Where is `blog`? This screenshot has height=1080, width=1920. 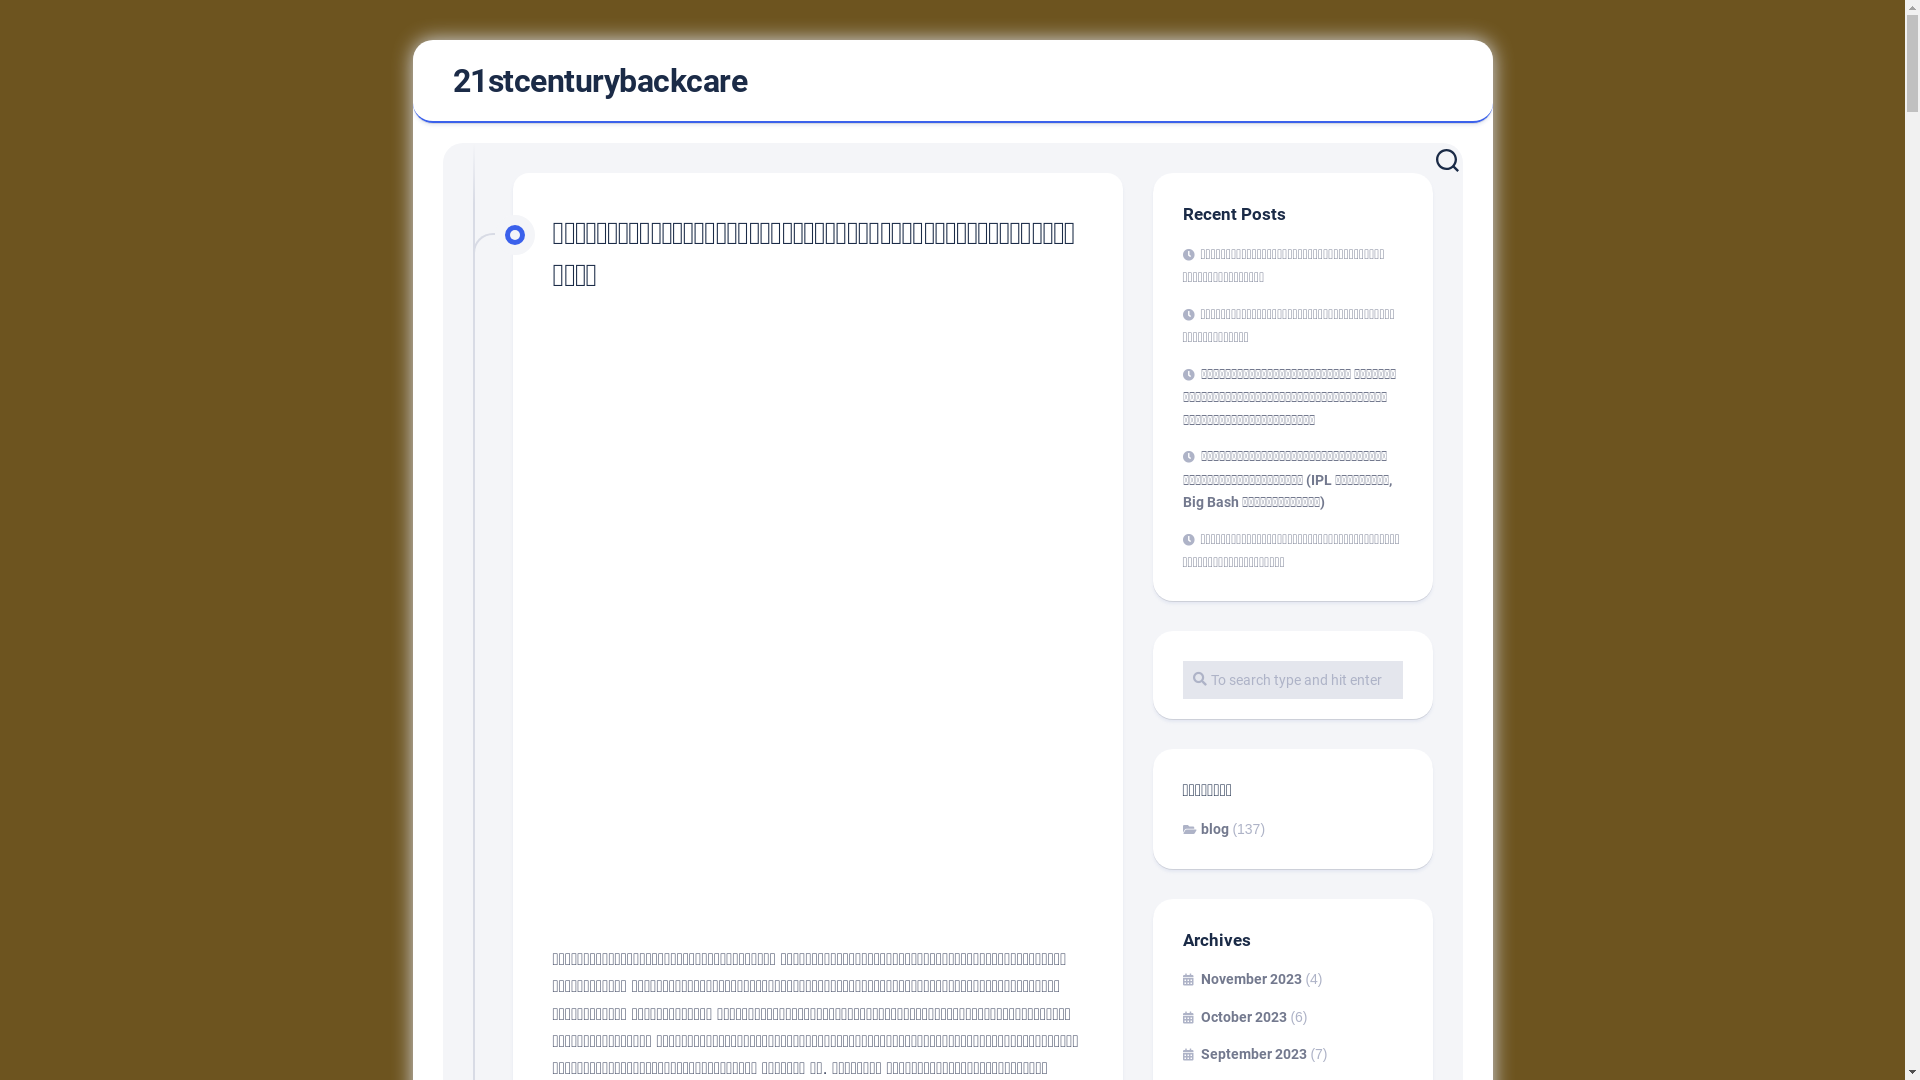 blog is located at coordinates (1205, 829).